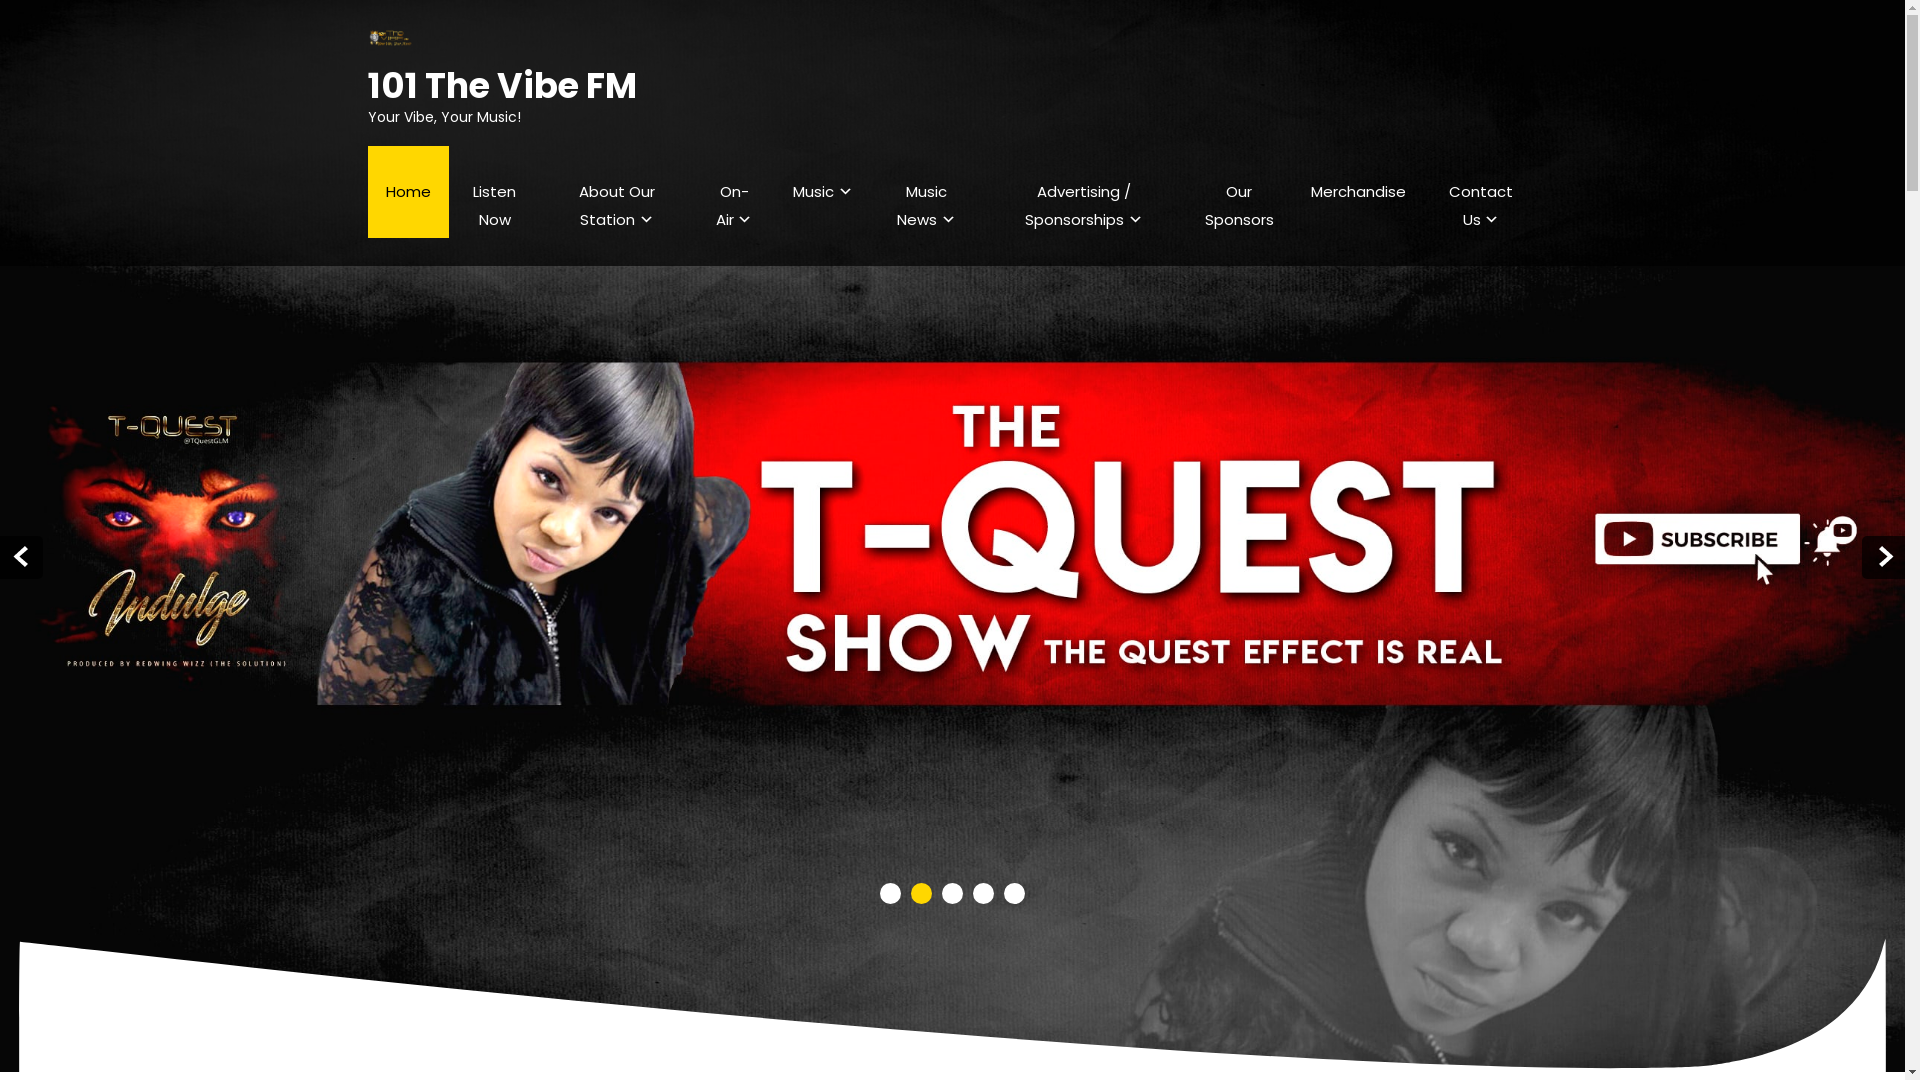  I want to click on Our Sponsors, so click(1239, 206).